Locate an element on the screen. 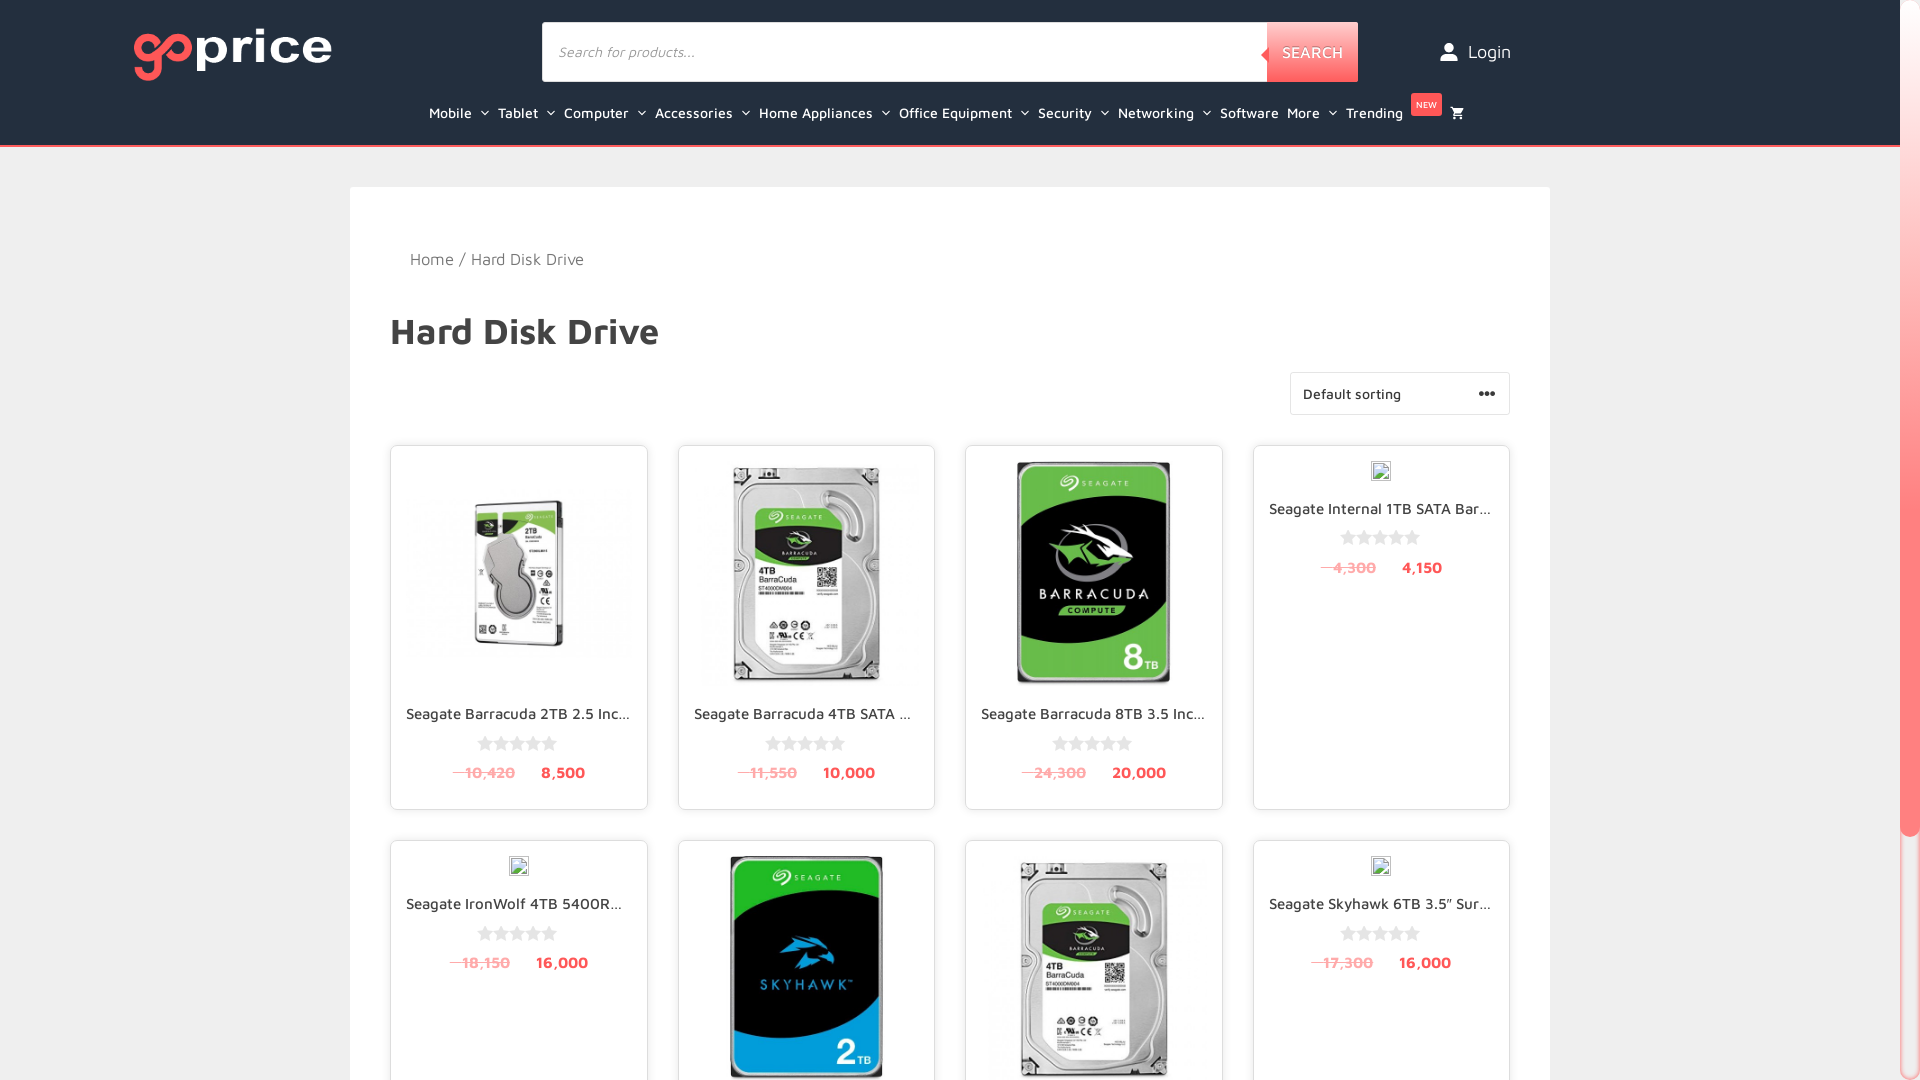 This screenshot has height=1080, width=1920. Not yet rated is located at coordinates (806, 744).